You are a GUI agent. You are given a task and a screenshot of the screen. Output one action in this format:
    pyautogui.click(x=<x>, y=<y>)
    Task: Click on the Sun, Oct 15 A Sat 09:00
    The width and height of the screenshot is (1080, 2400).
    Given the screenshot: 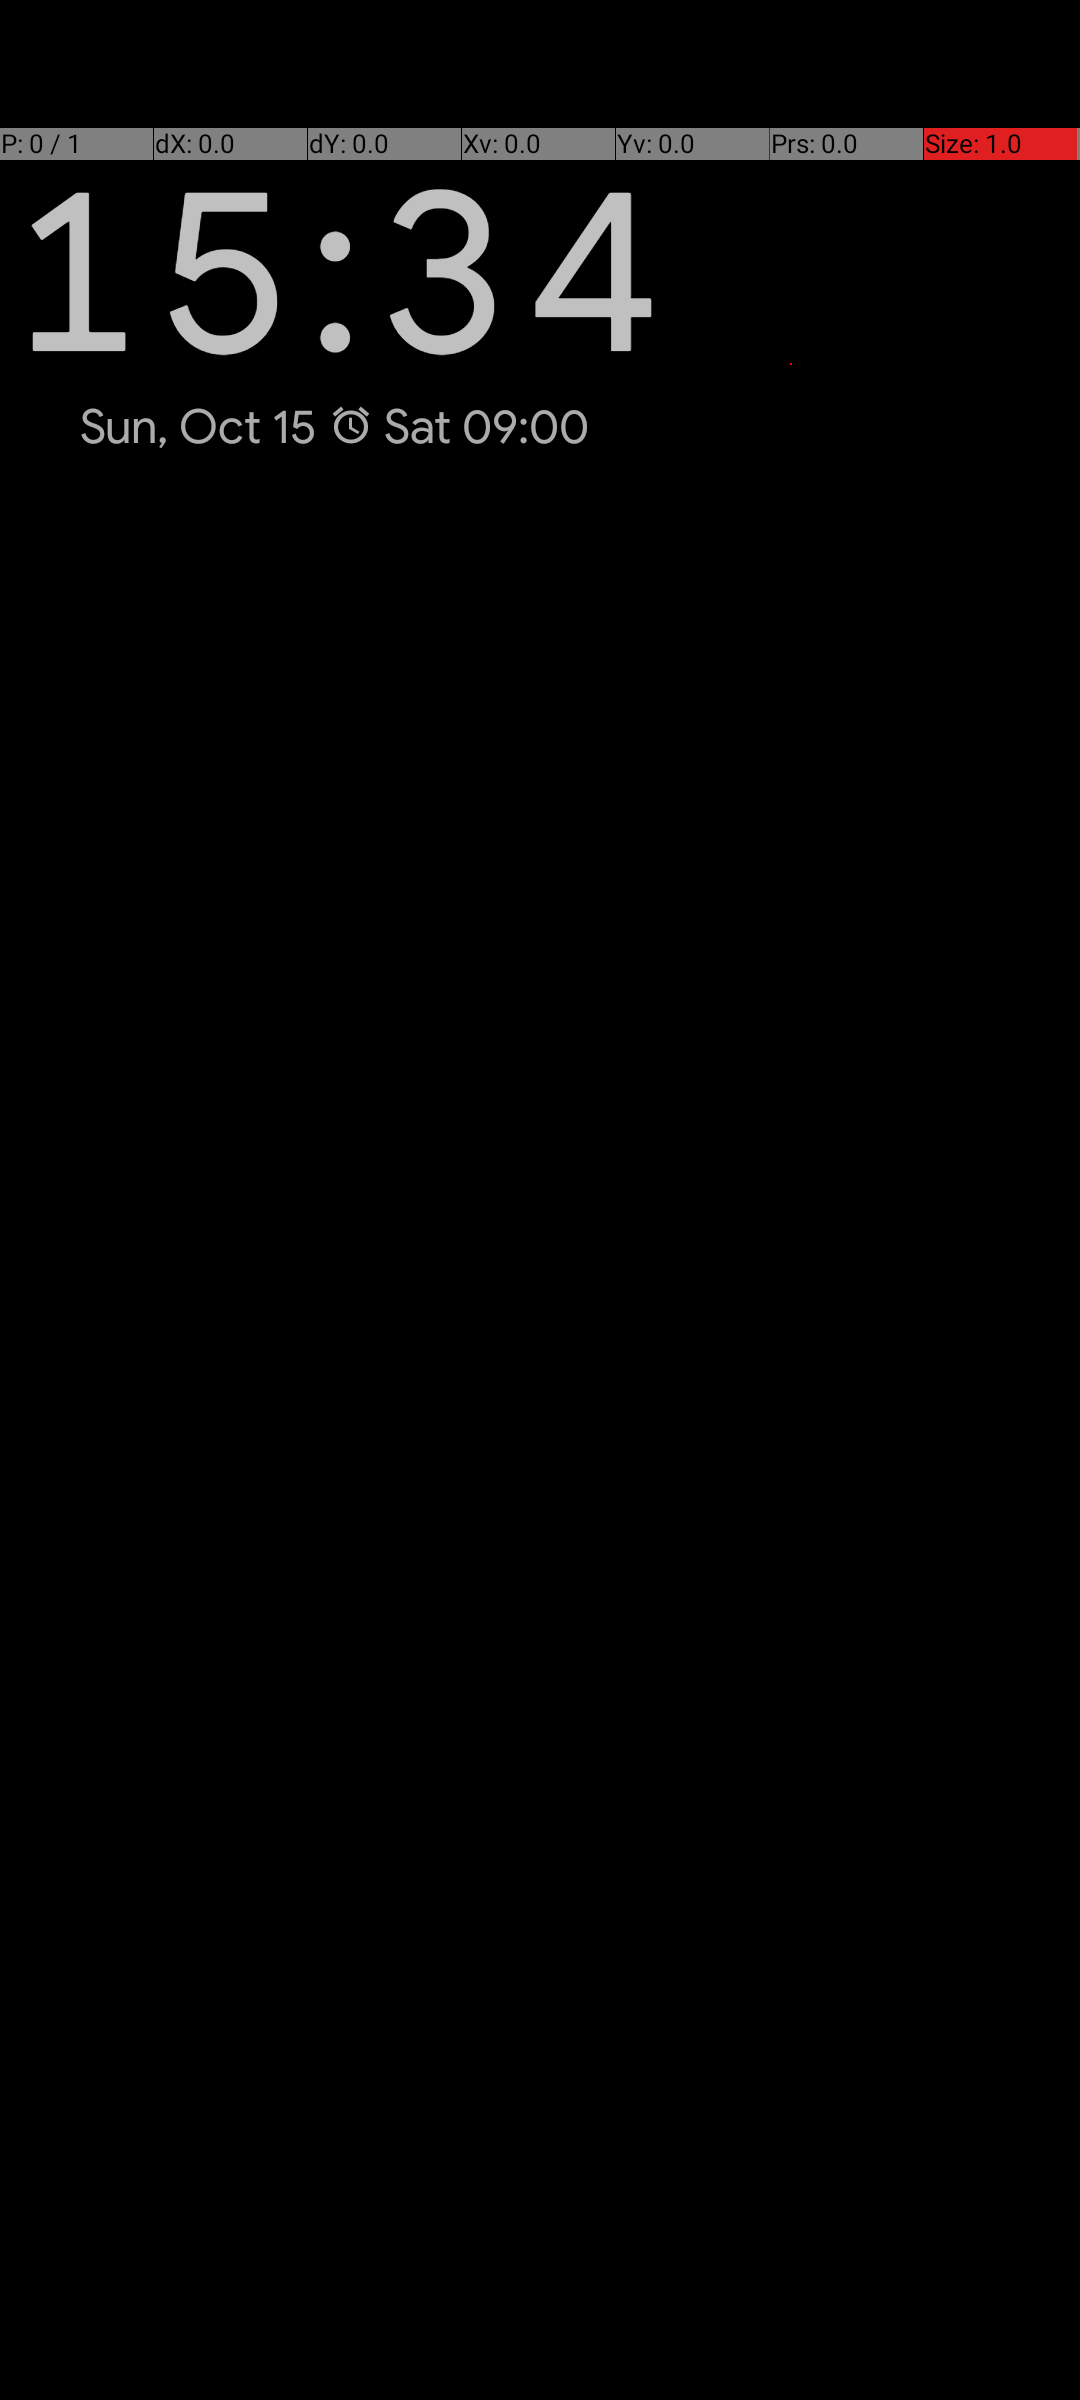 What is the action you would take?
    pyautogui.click(x=335, y=427)
    